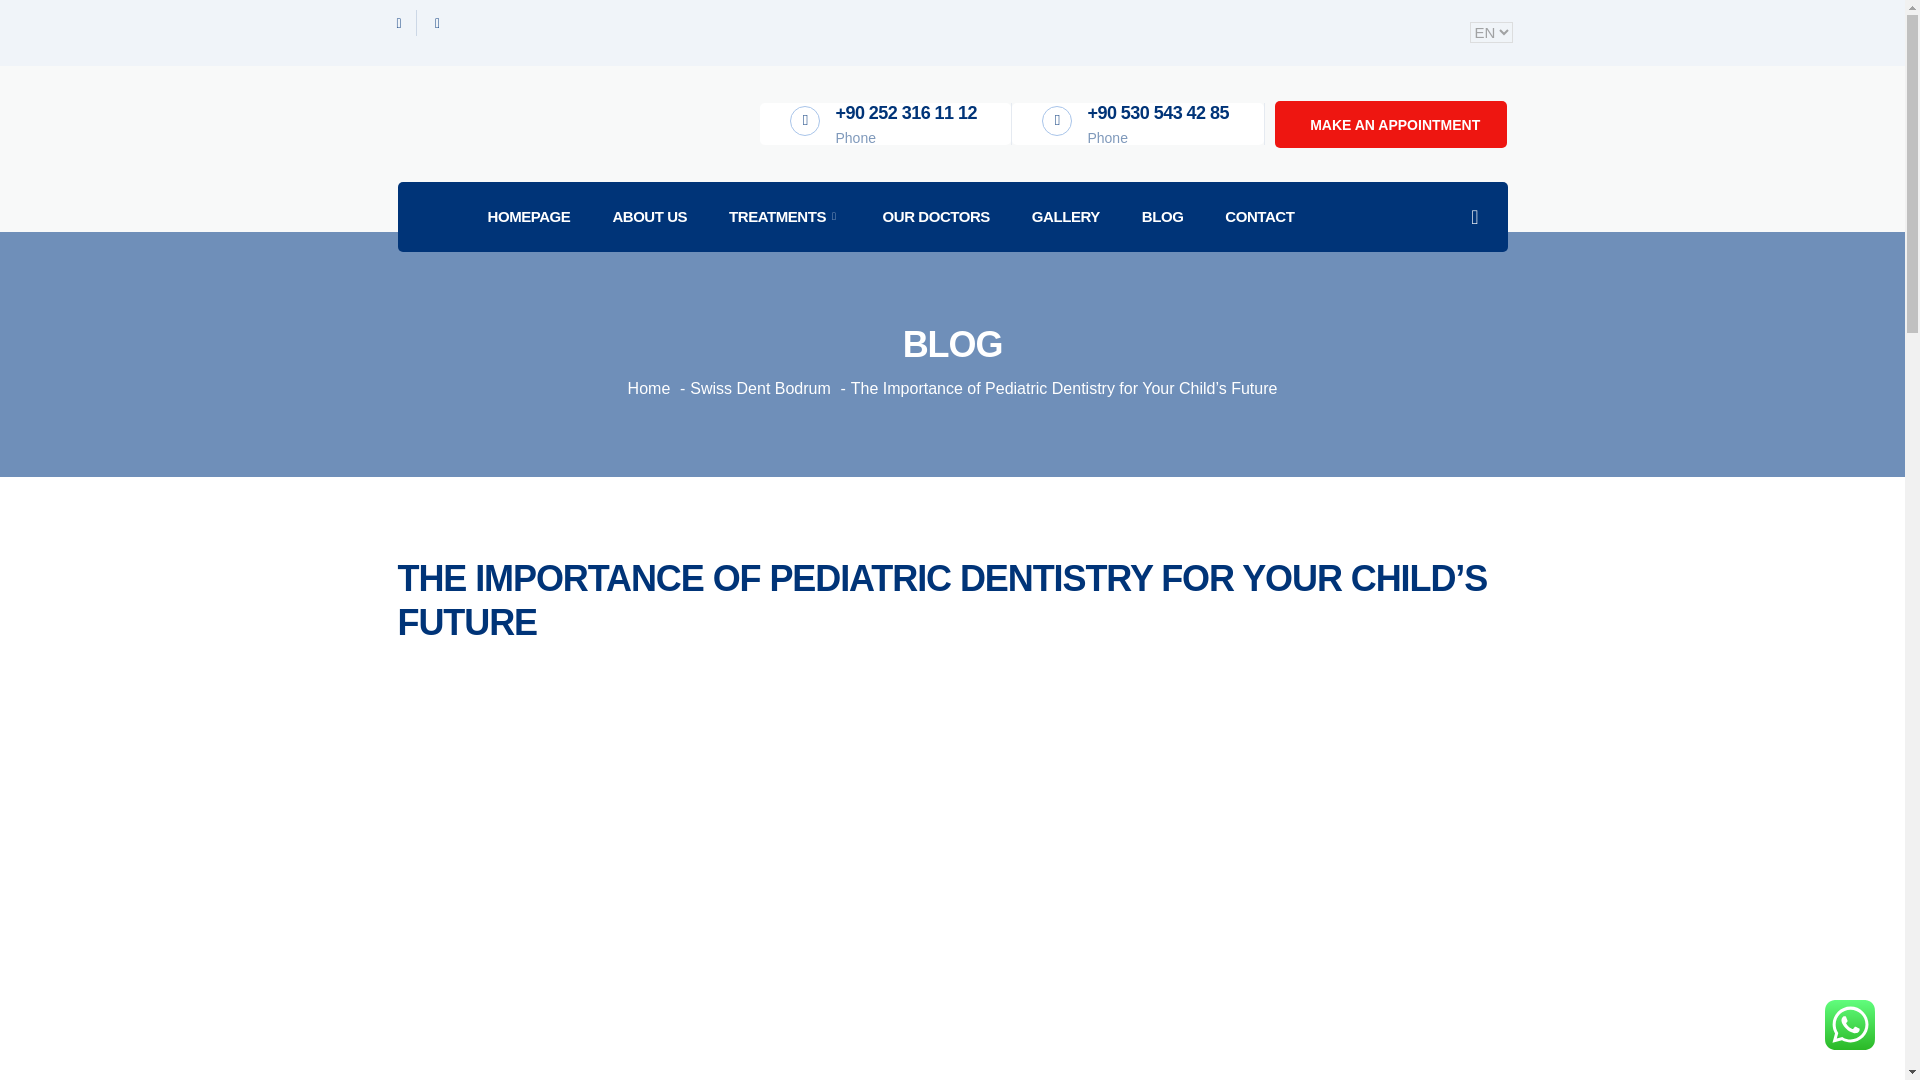  What do you see at coordinates (528, 216) in the screenshot?
I see `HOMEPAGE` at bounding box center [528, 216].